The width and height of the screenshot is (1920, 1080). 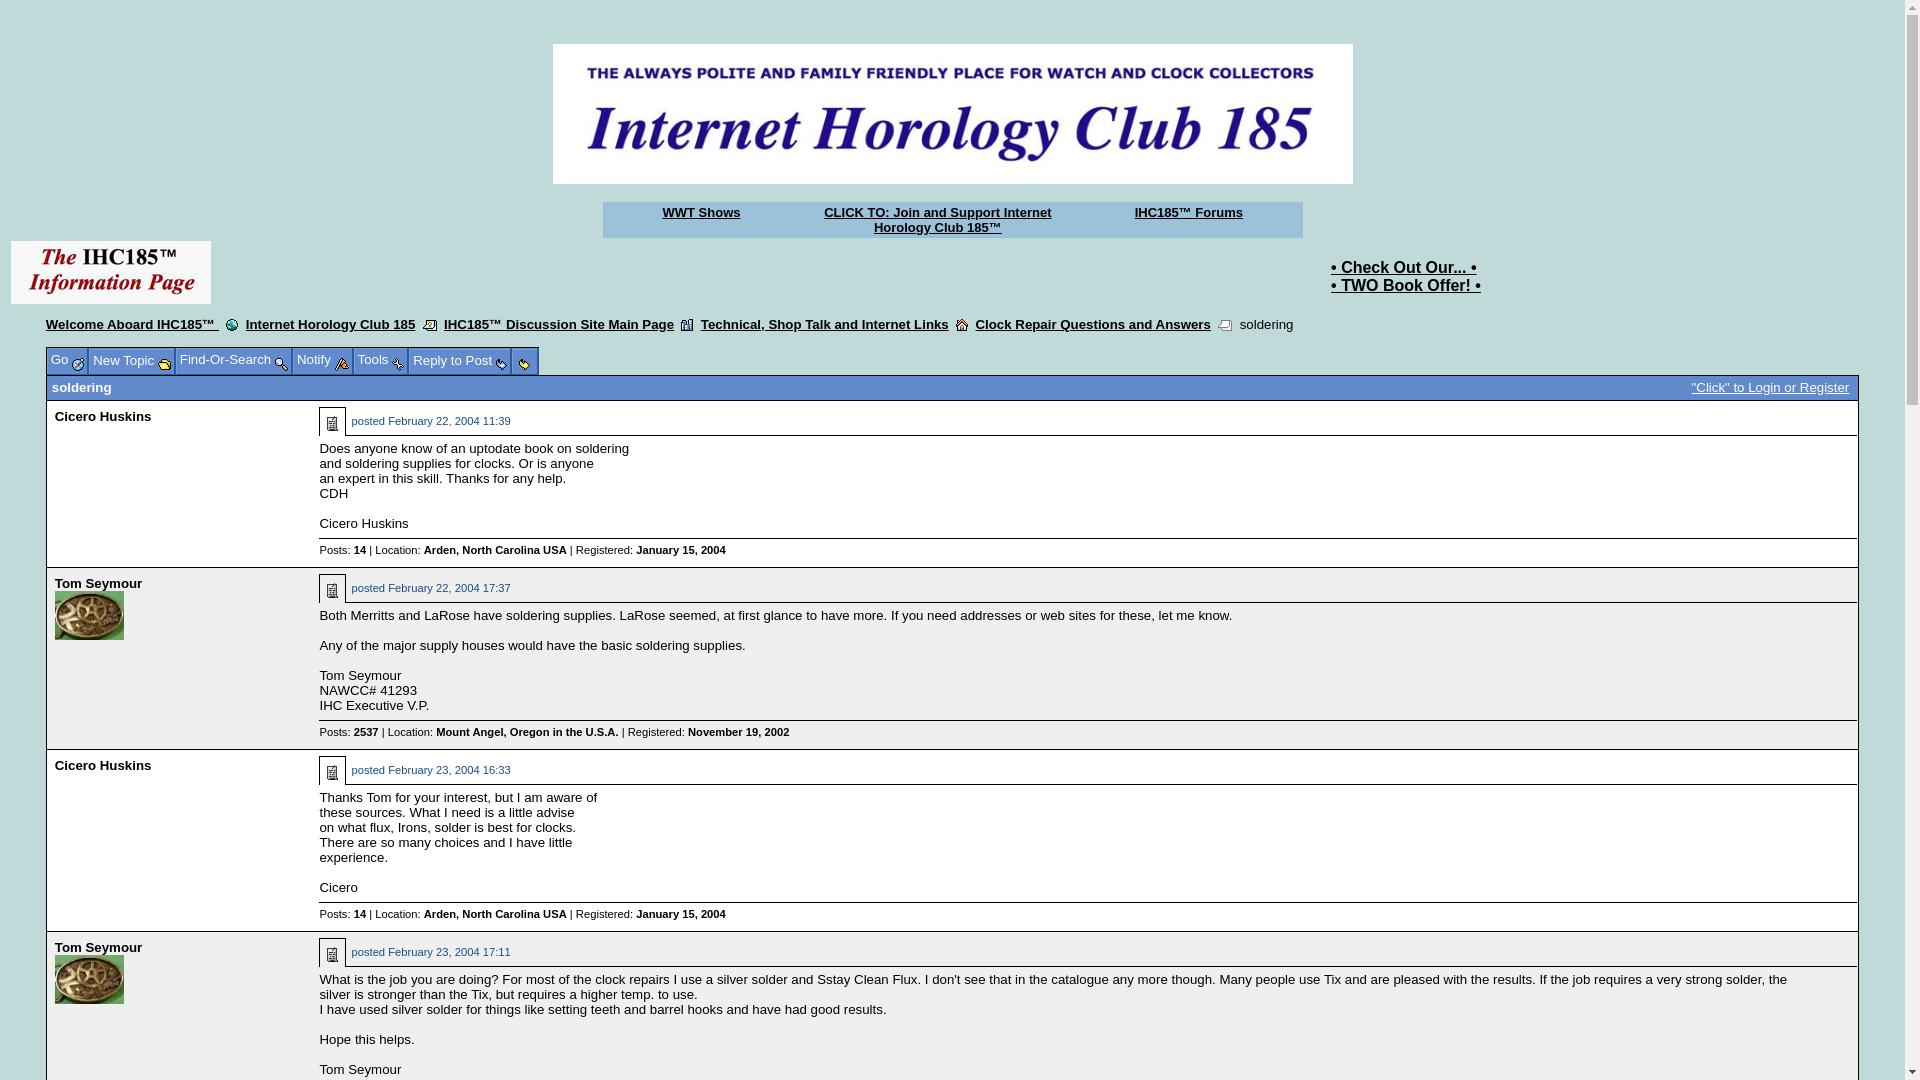 What do you see at coordinates (104, 416) in the screenshot?
I see `Cicero Huskins` at bounding box center [104, 416].